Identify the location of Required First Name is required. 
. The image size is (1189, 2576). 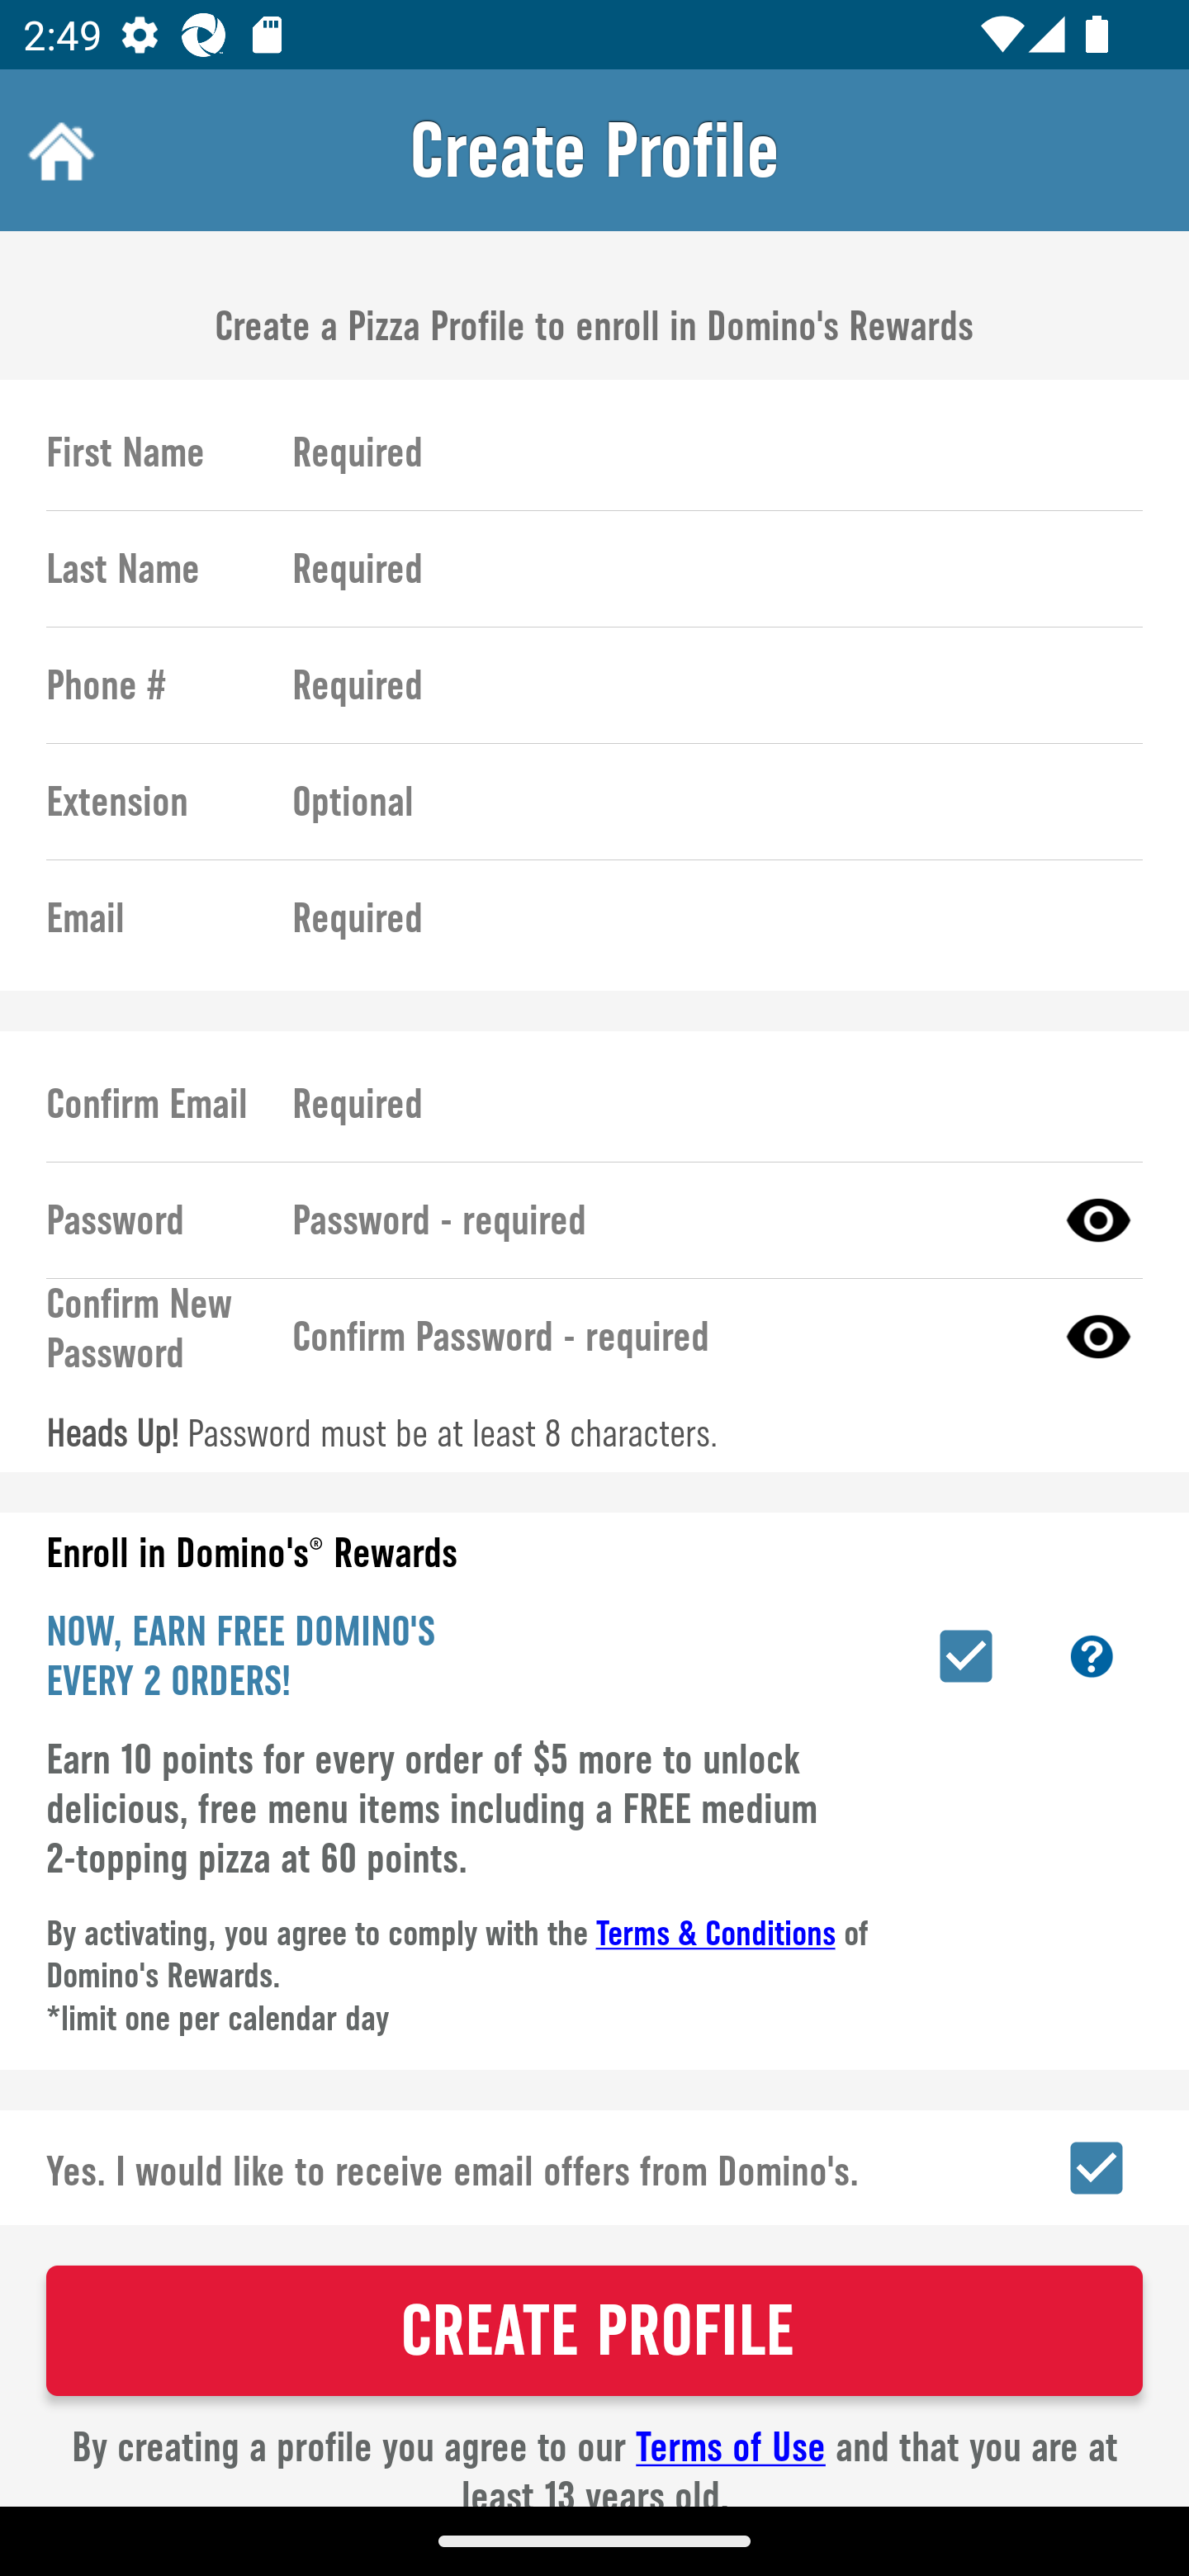
(703, 452).